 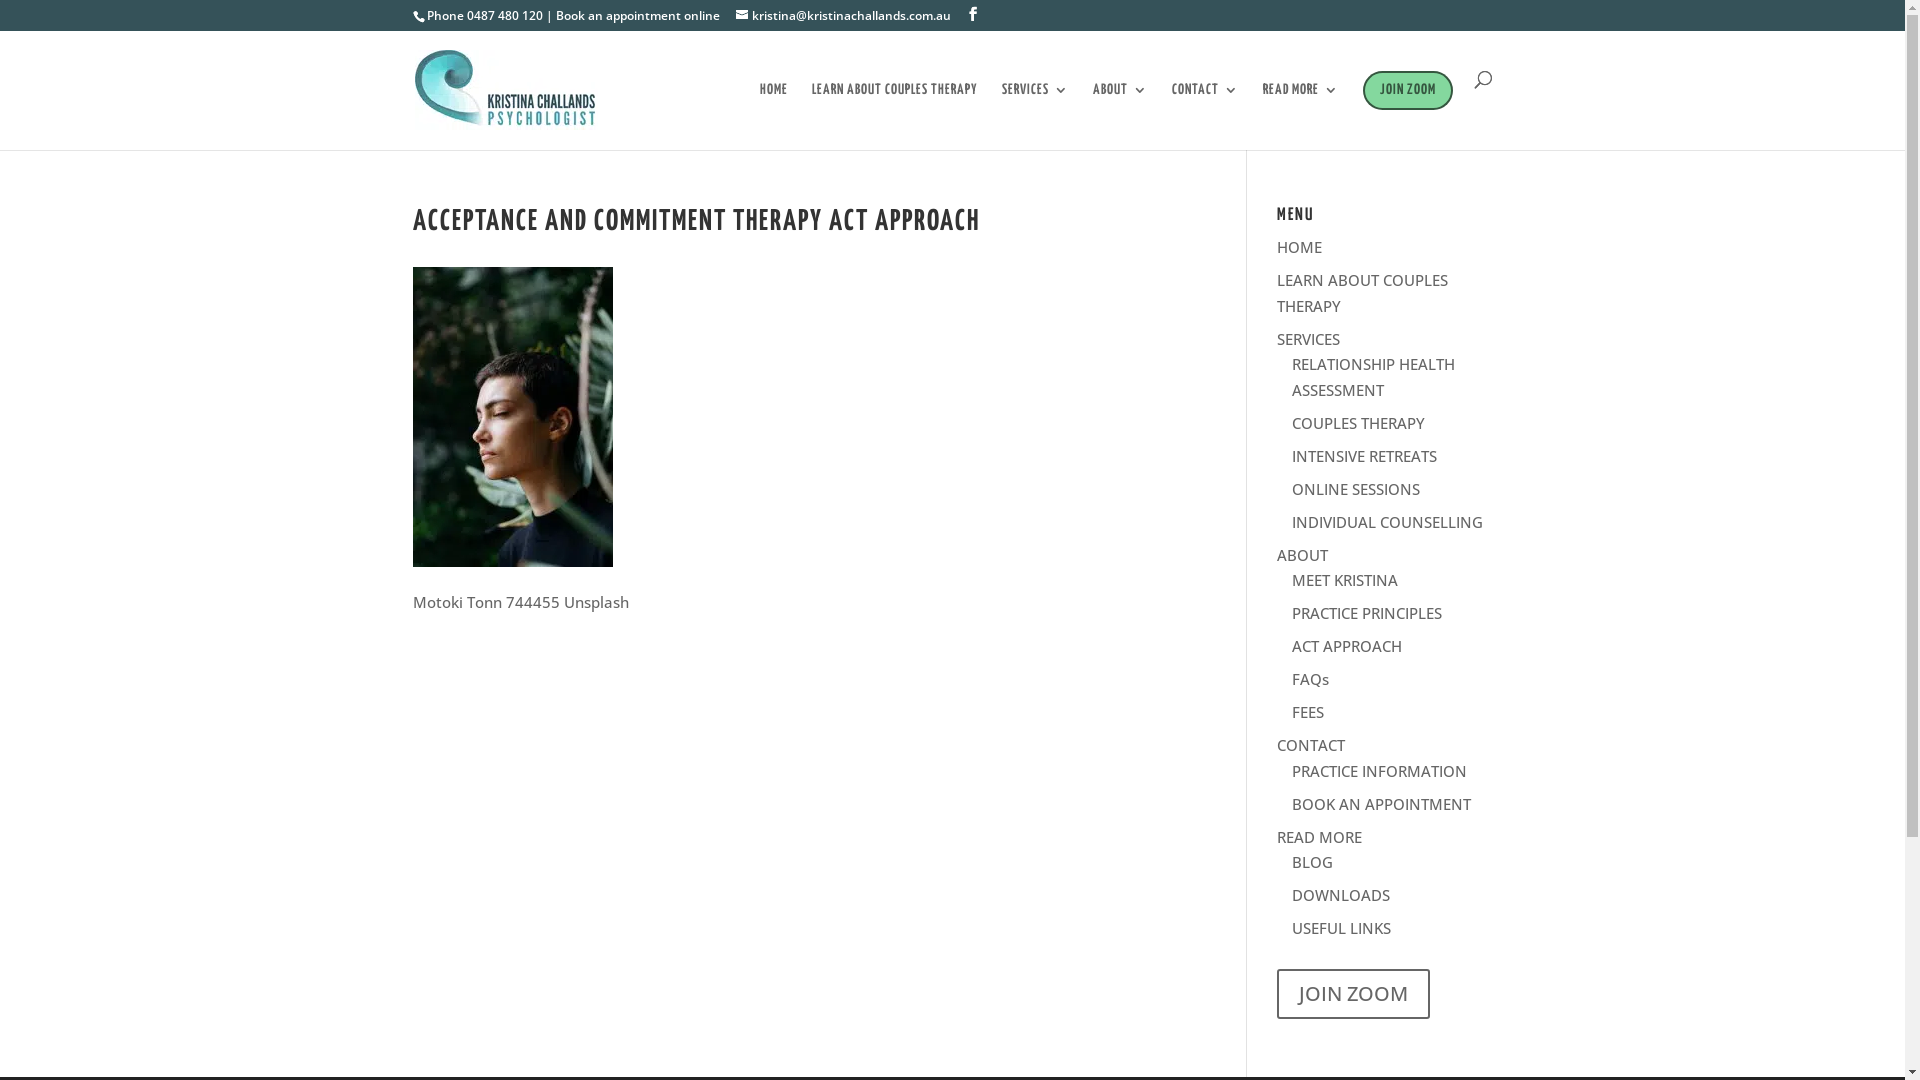 What do you see at coordinates (1358, 422) in the screenshot?
I see `COUPLES THERAPY` at bounding box center [1358, 422].